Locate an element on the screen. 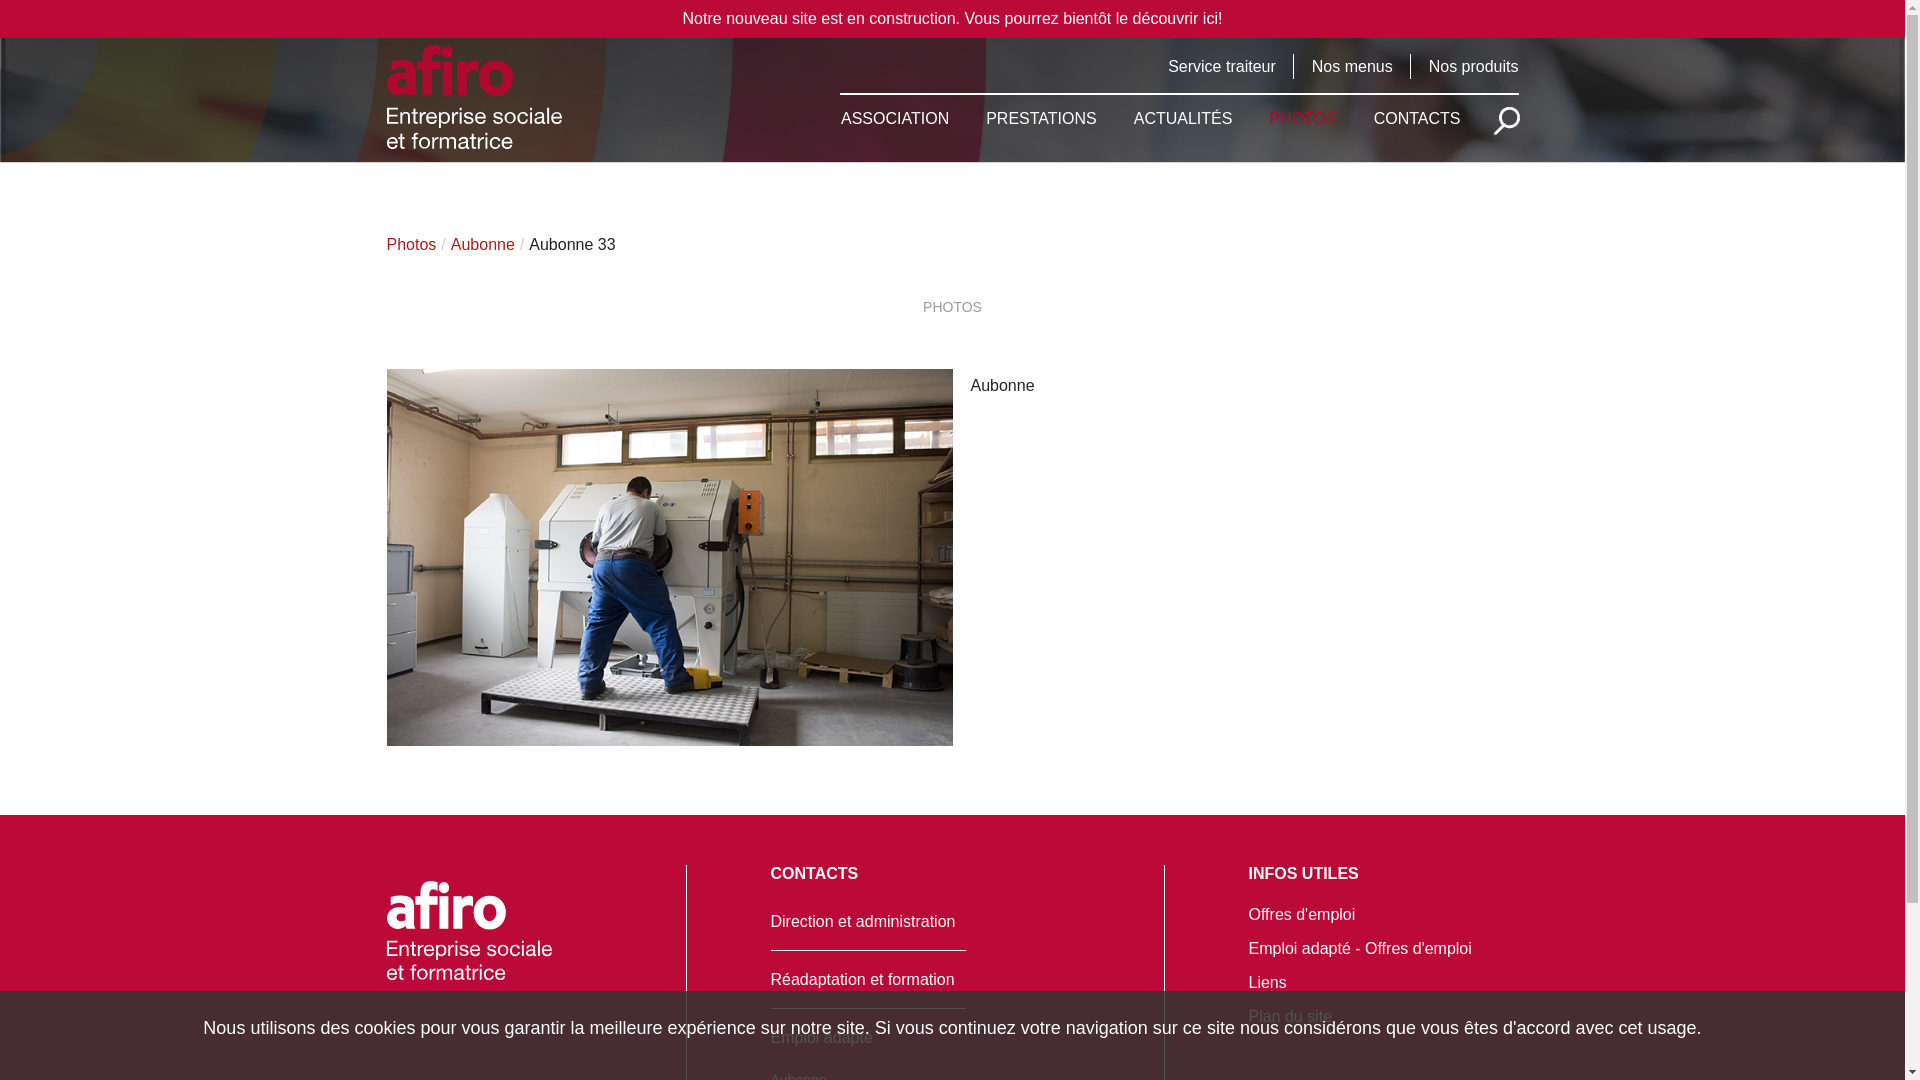 This screenshot has height=1080, width=1920. CONTACTS is located at coordinates (1418, 110).